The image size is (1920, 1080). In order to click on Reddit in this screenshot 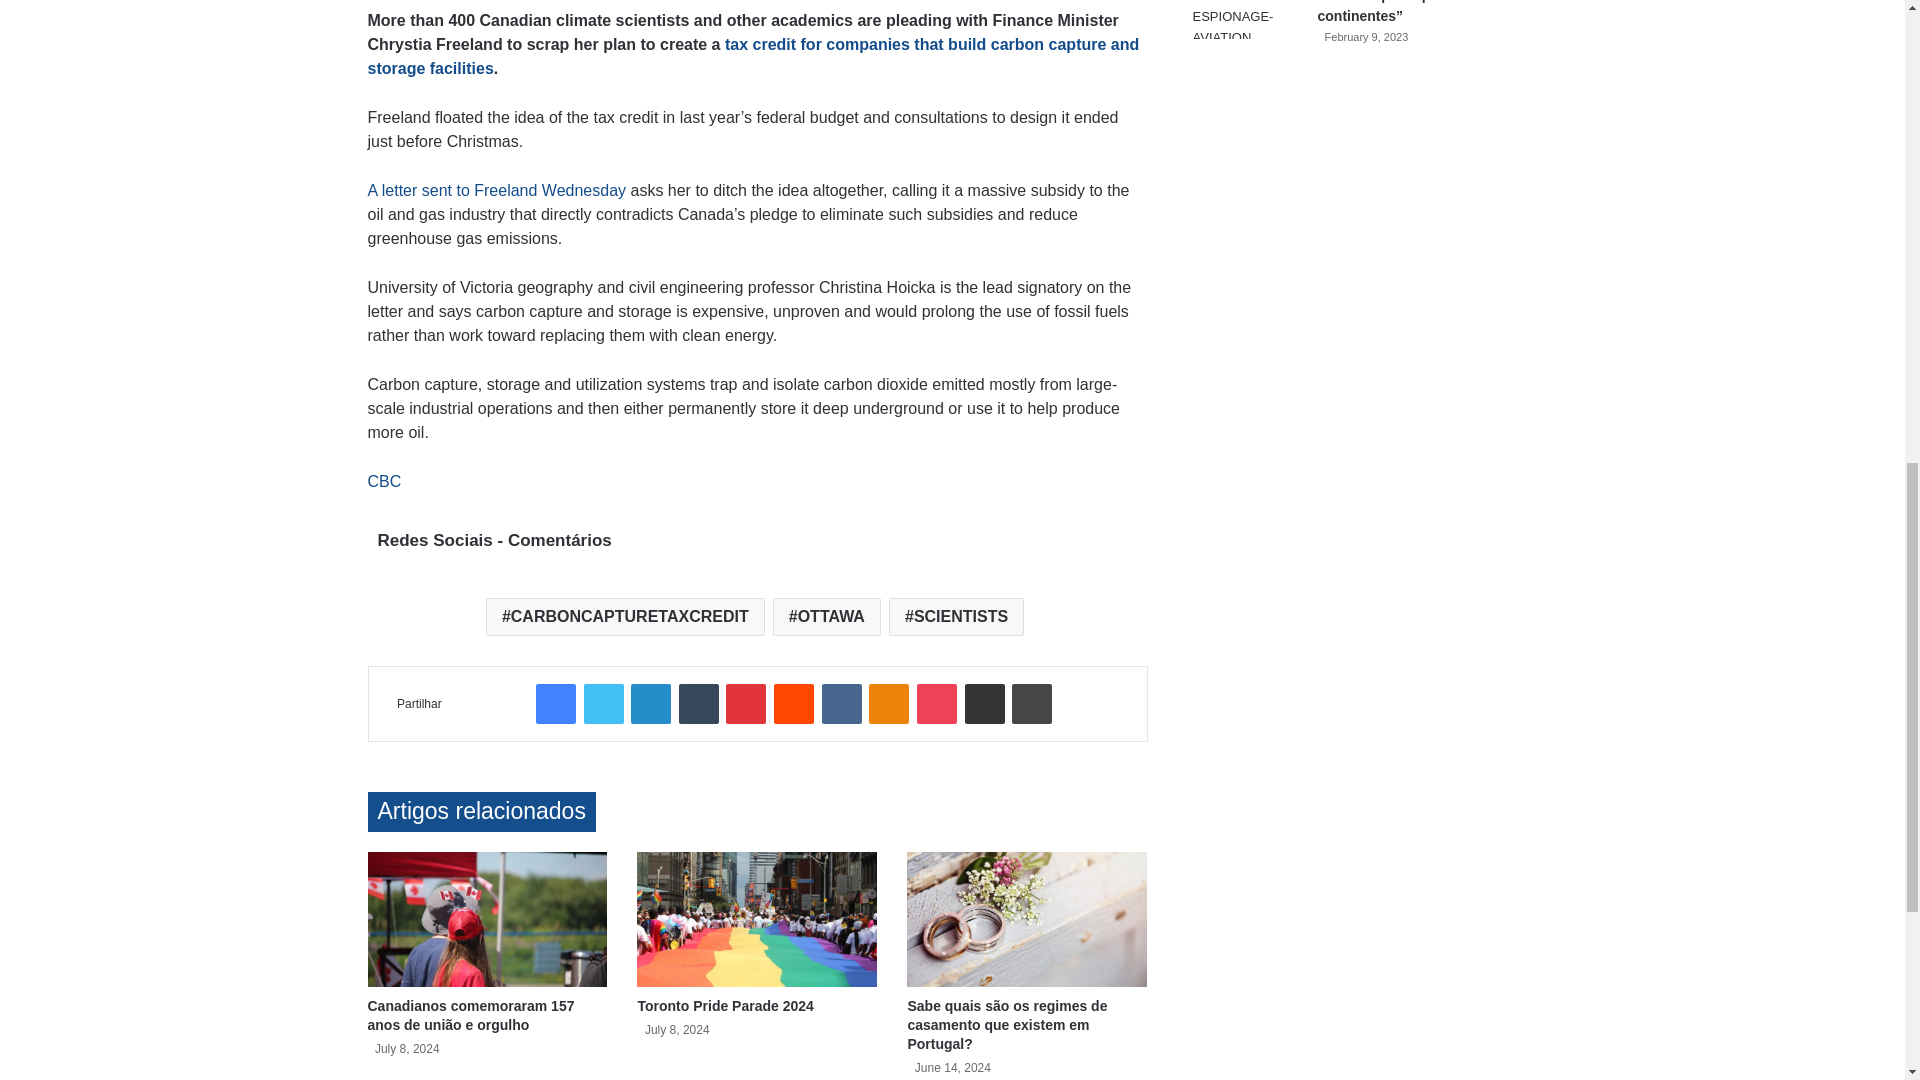, I will do `click(794, 703)`.